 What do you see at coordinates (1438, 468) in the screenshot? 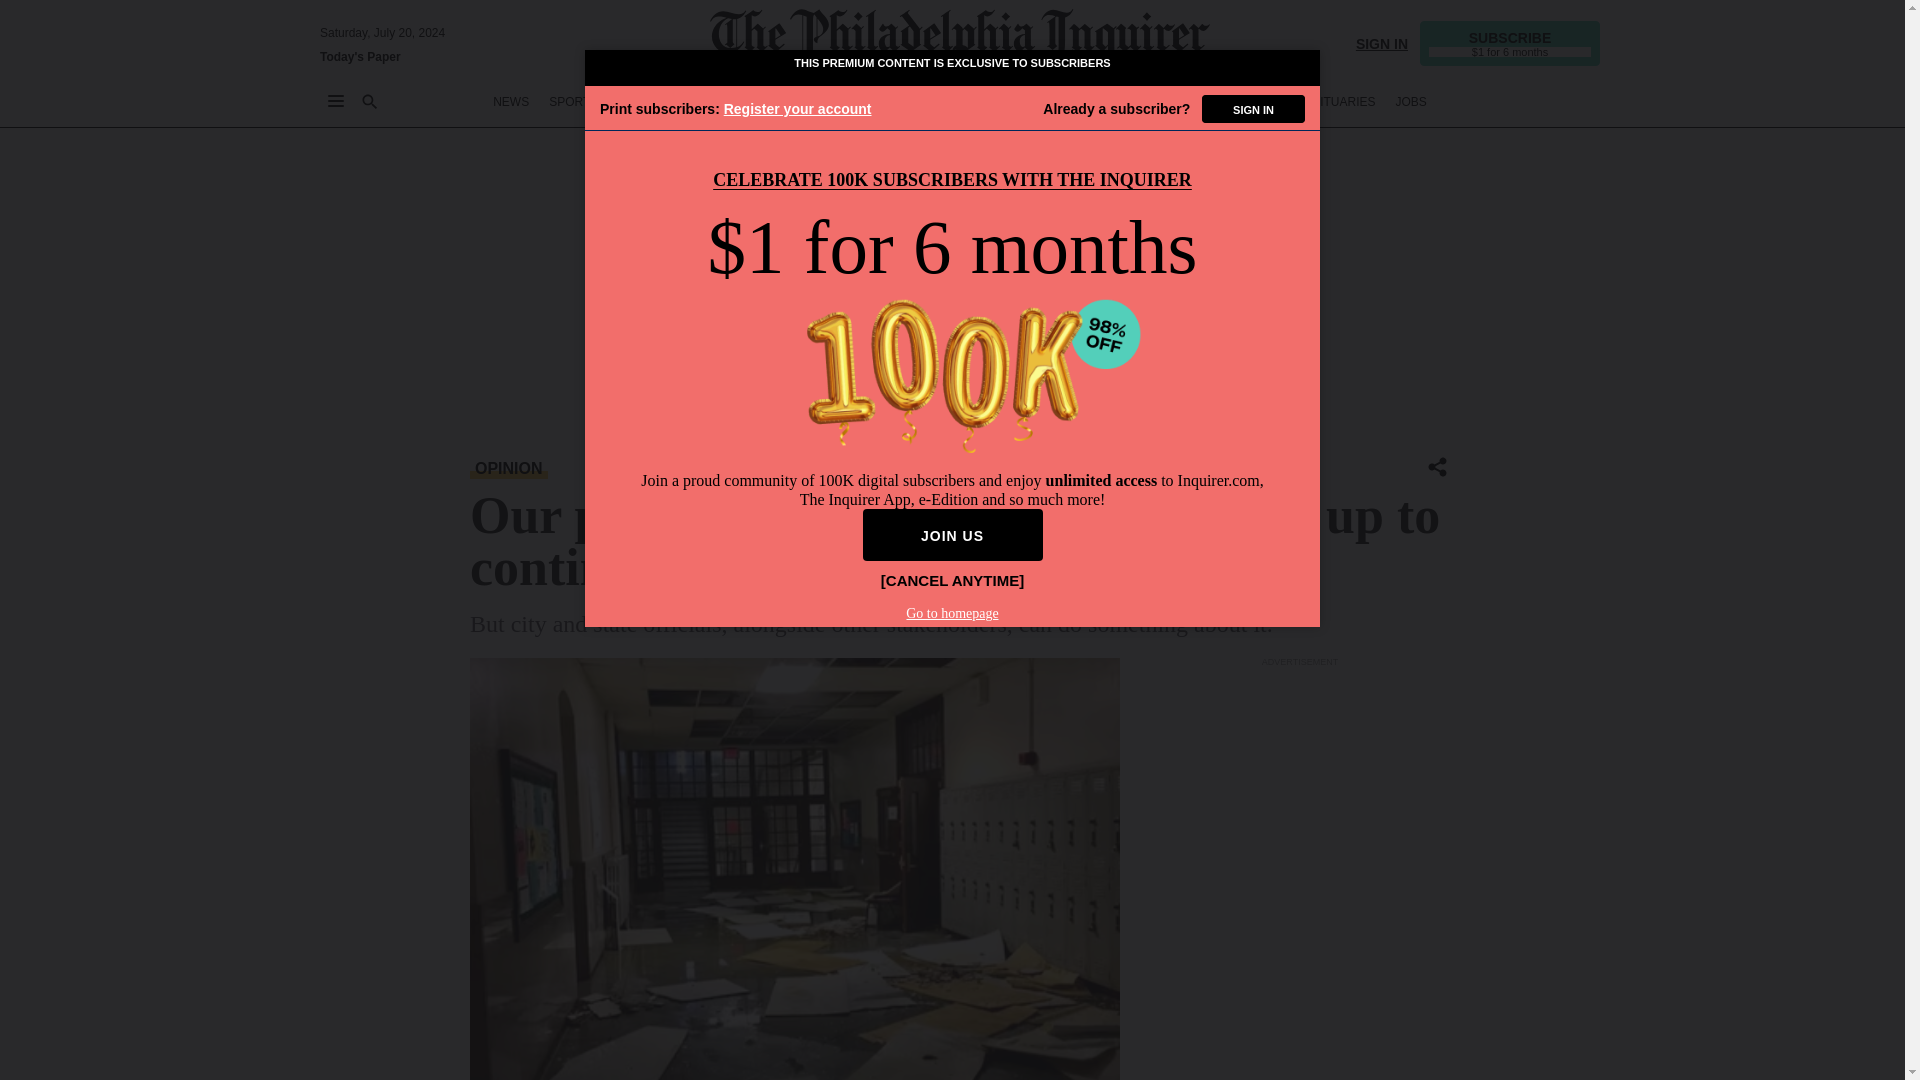
I see `Share Icon` at bounding box center [1438, 468].